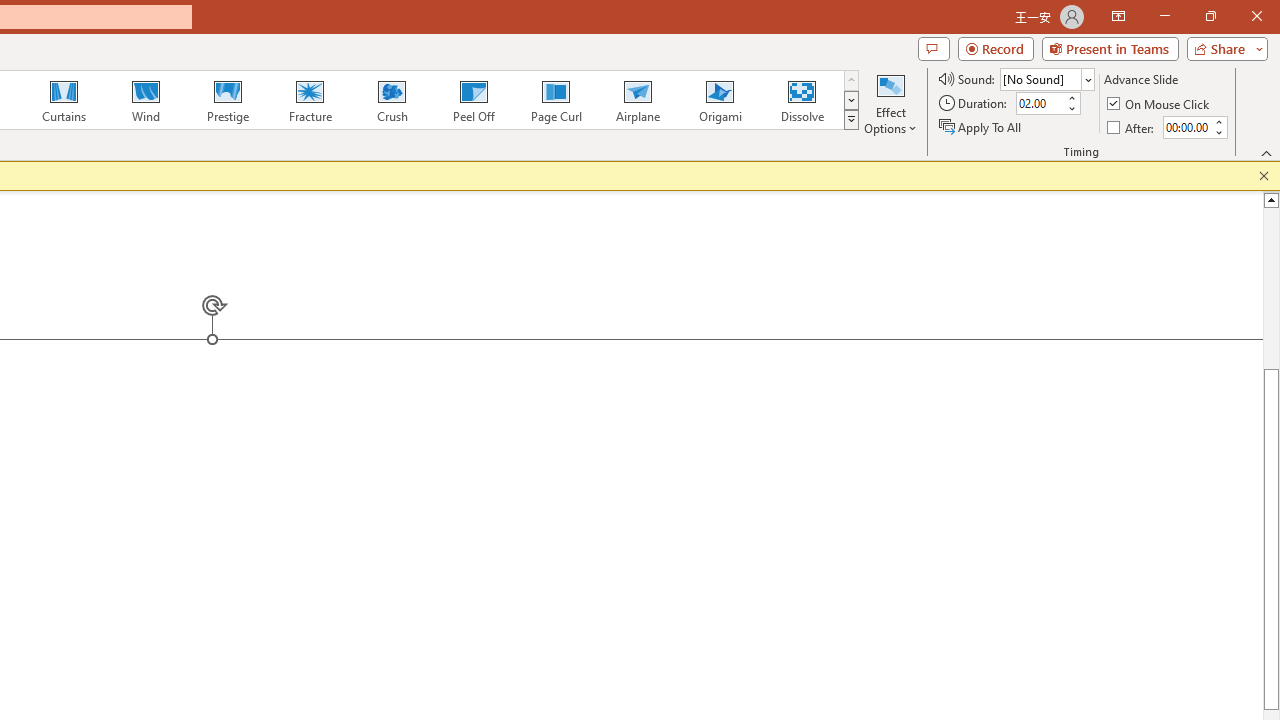 Image resolution: width=1280 pixels, height=720 pixels. What do you see at coordinates (850, 120) in the screenshot?
I see `Transition Effects` at bounding box center [850, 120].